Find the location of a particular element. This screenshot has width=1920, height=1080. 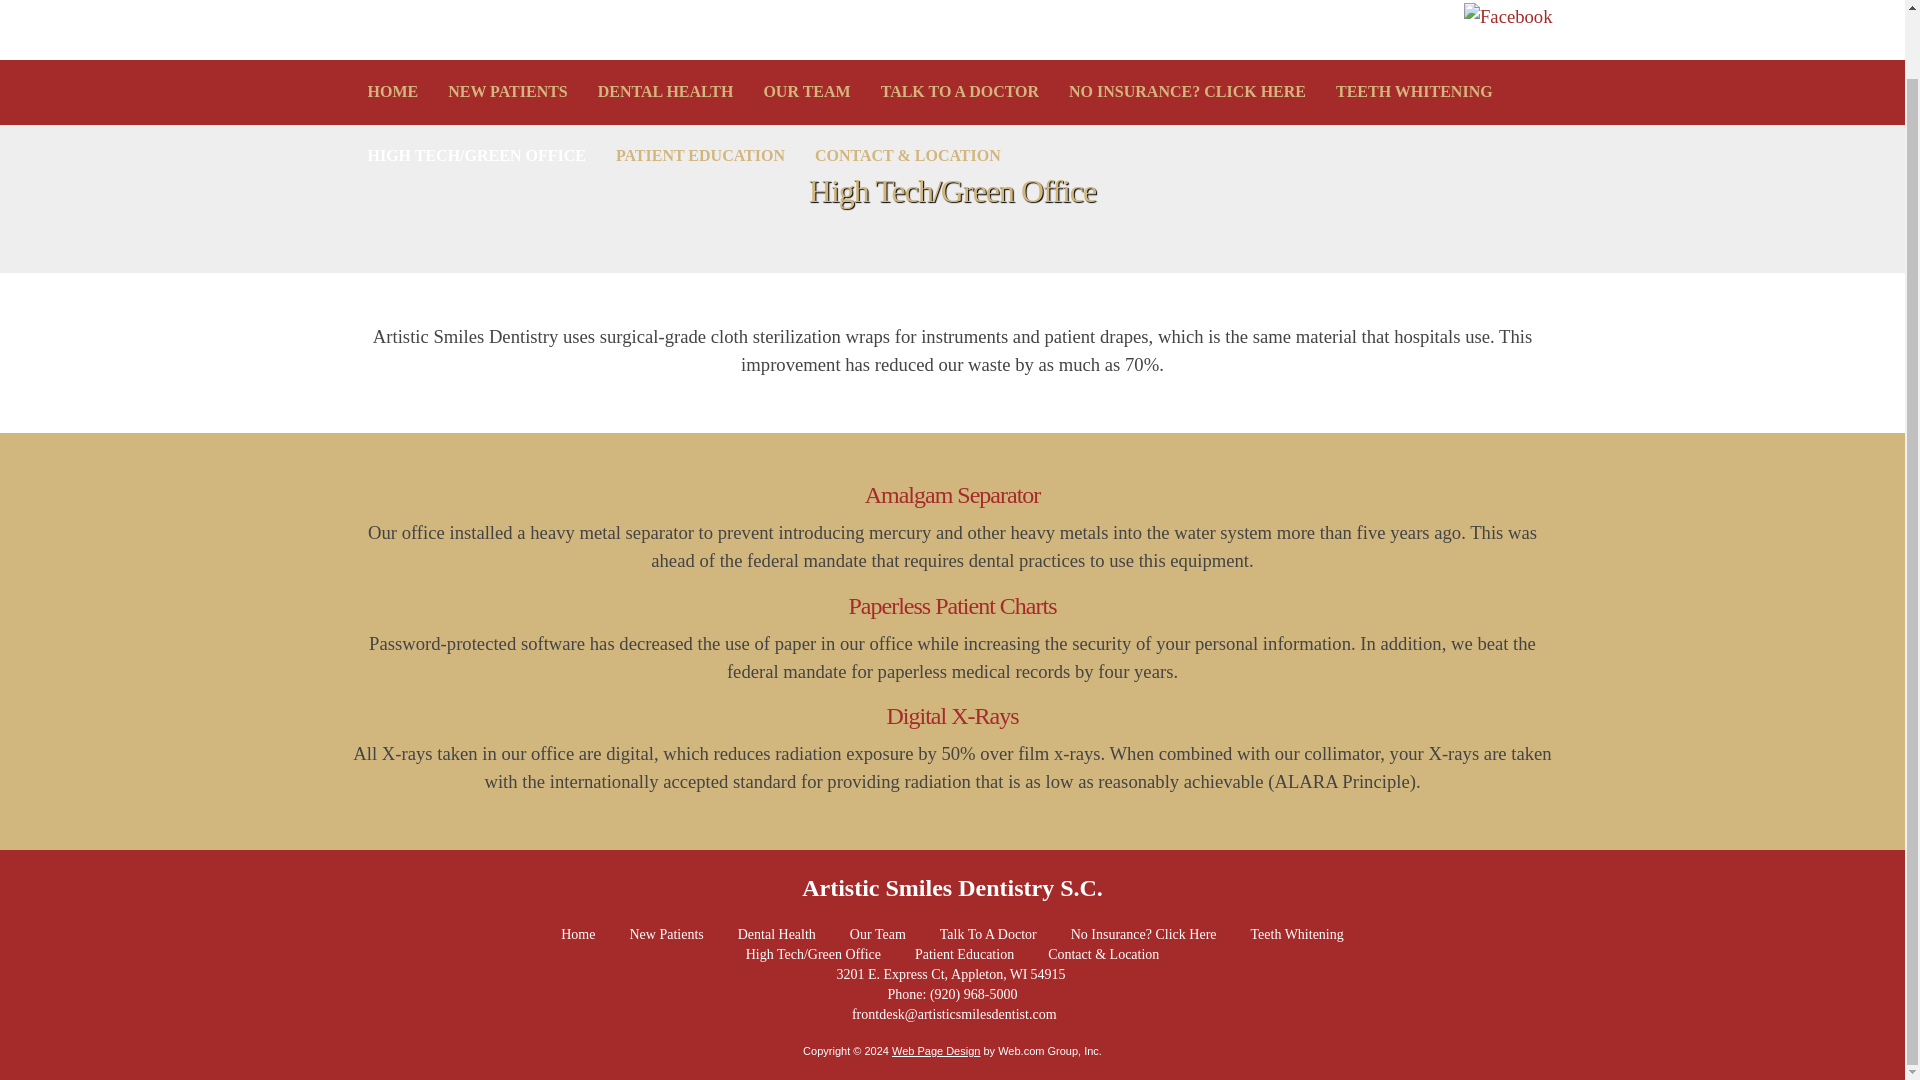

Dental Health is located at coordinates (776, 934).